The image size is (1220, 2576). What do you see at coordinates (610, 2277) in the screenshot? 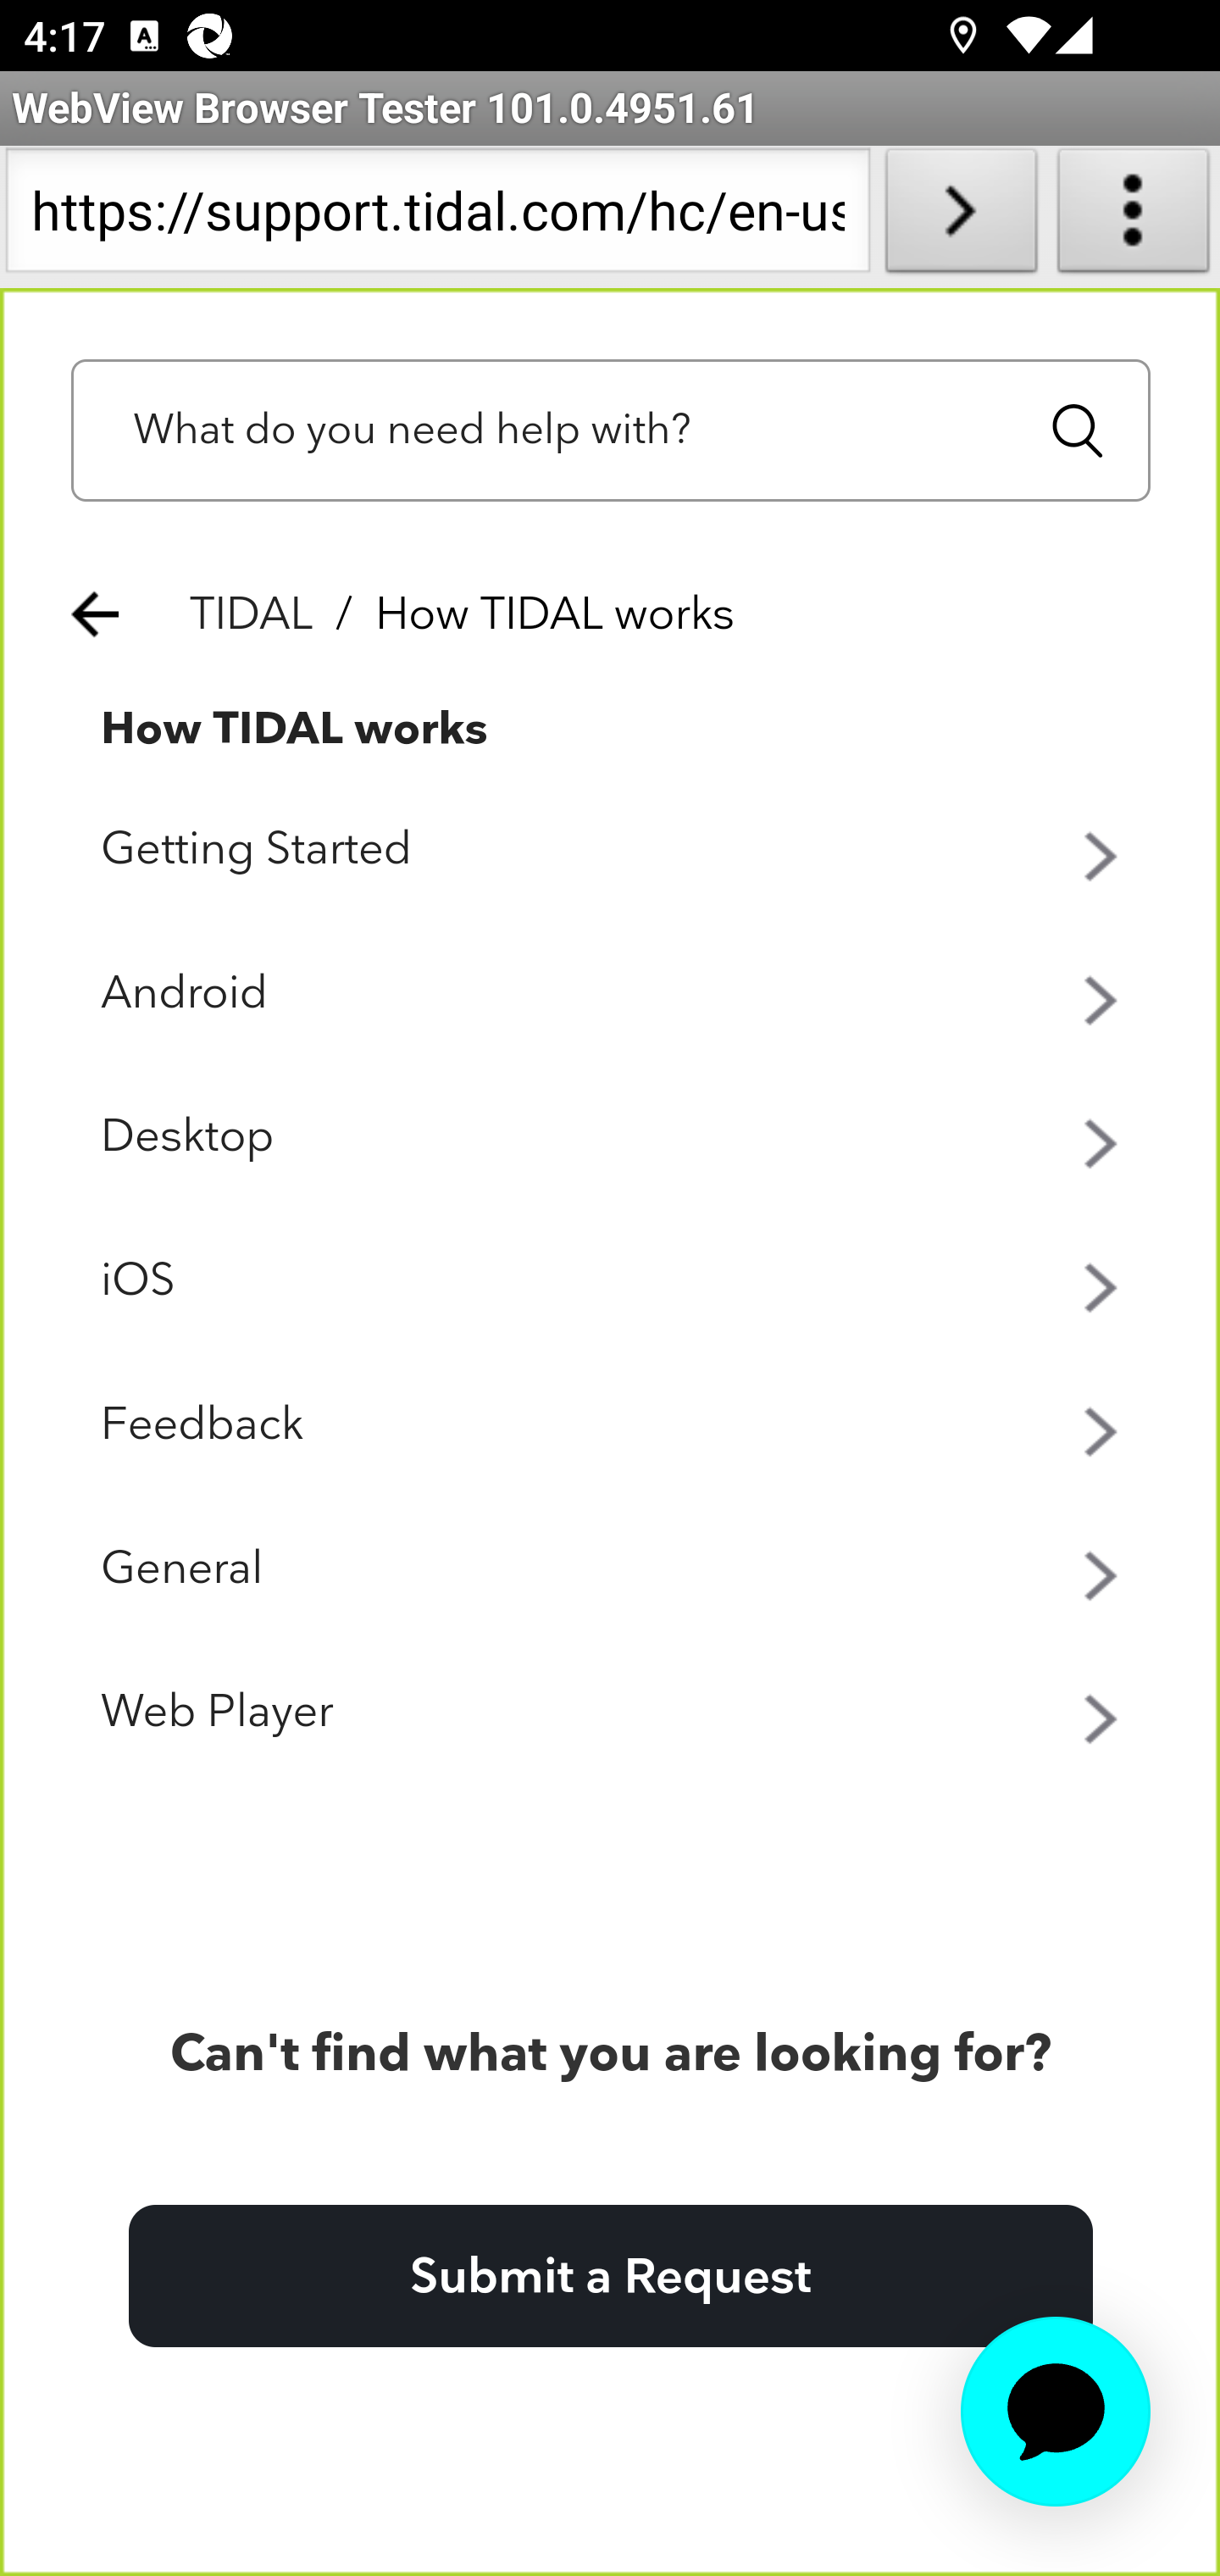
I see `Submit a Request` at bounding box center [610, 2277].